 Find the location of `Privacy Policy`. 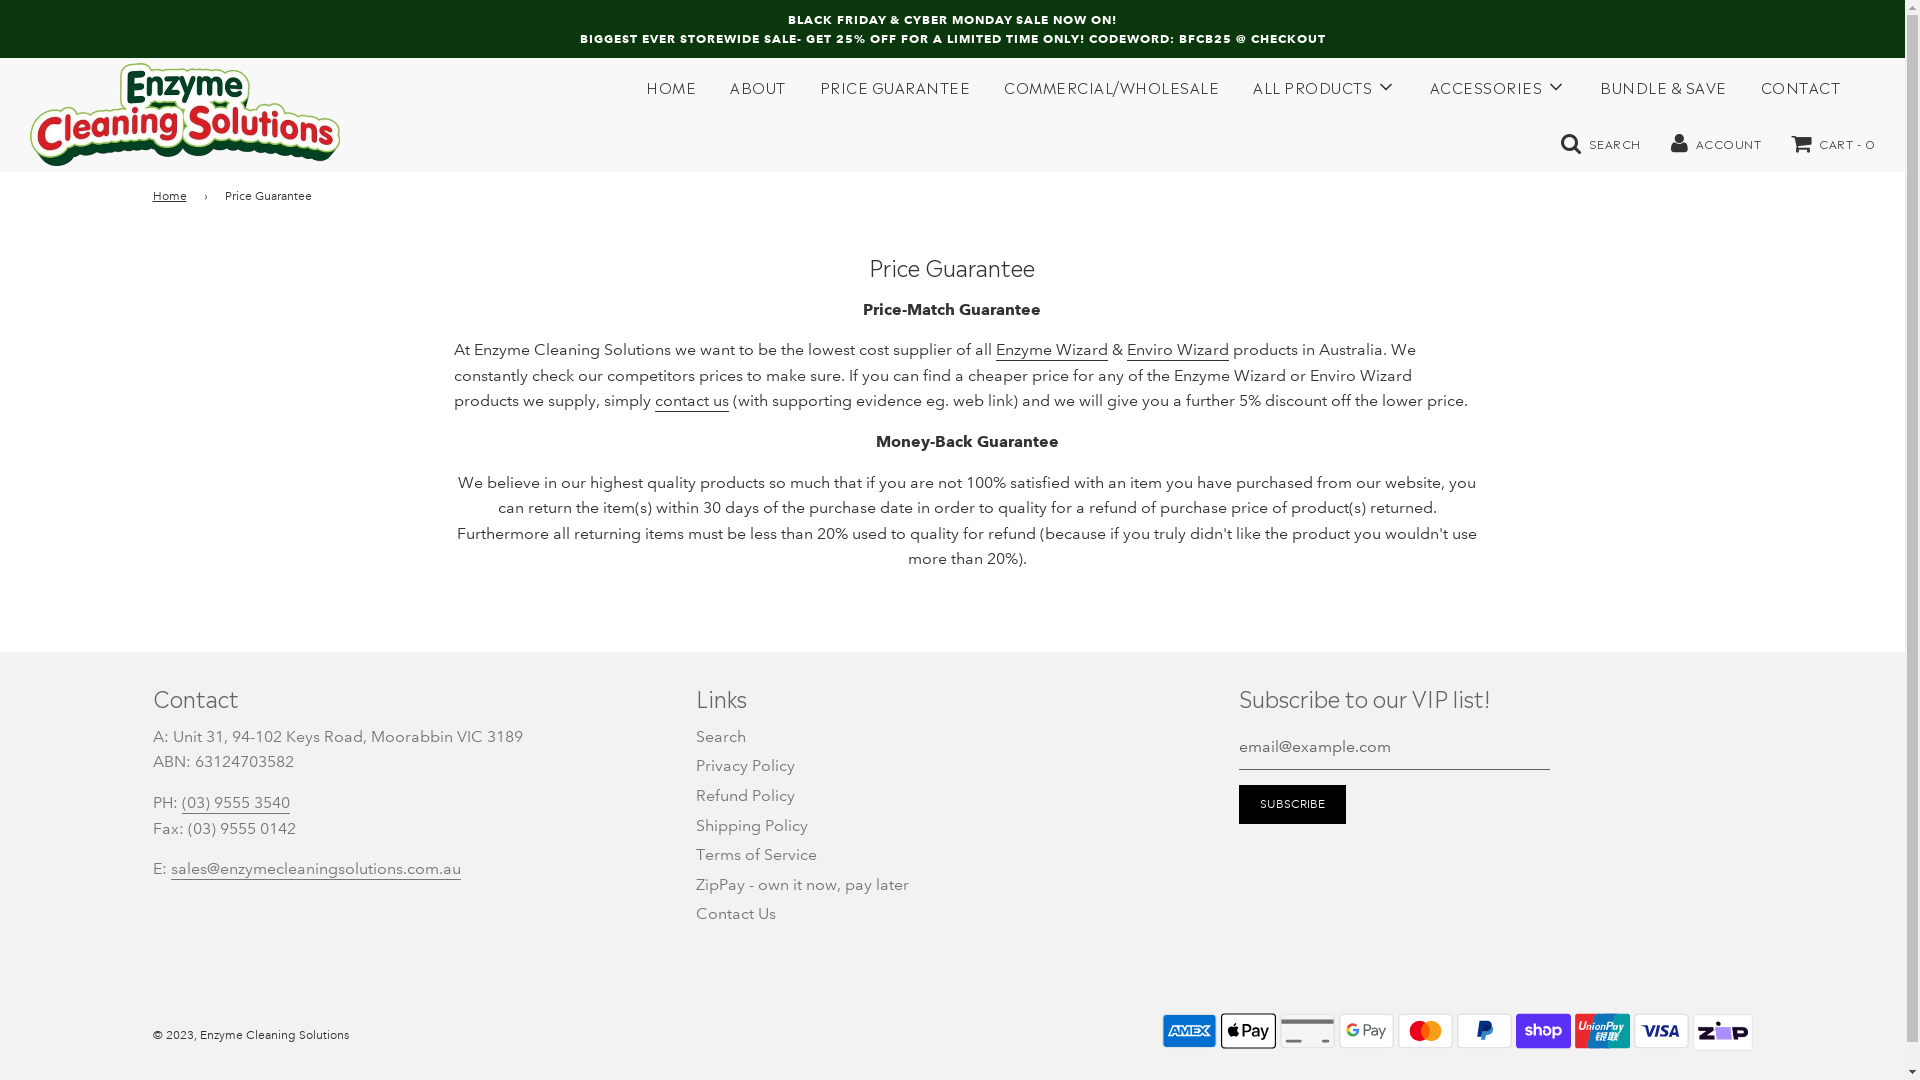

Privacy Policy is located at coordinates (746, 766).